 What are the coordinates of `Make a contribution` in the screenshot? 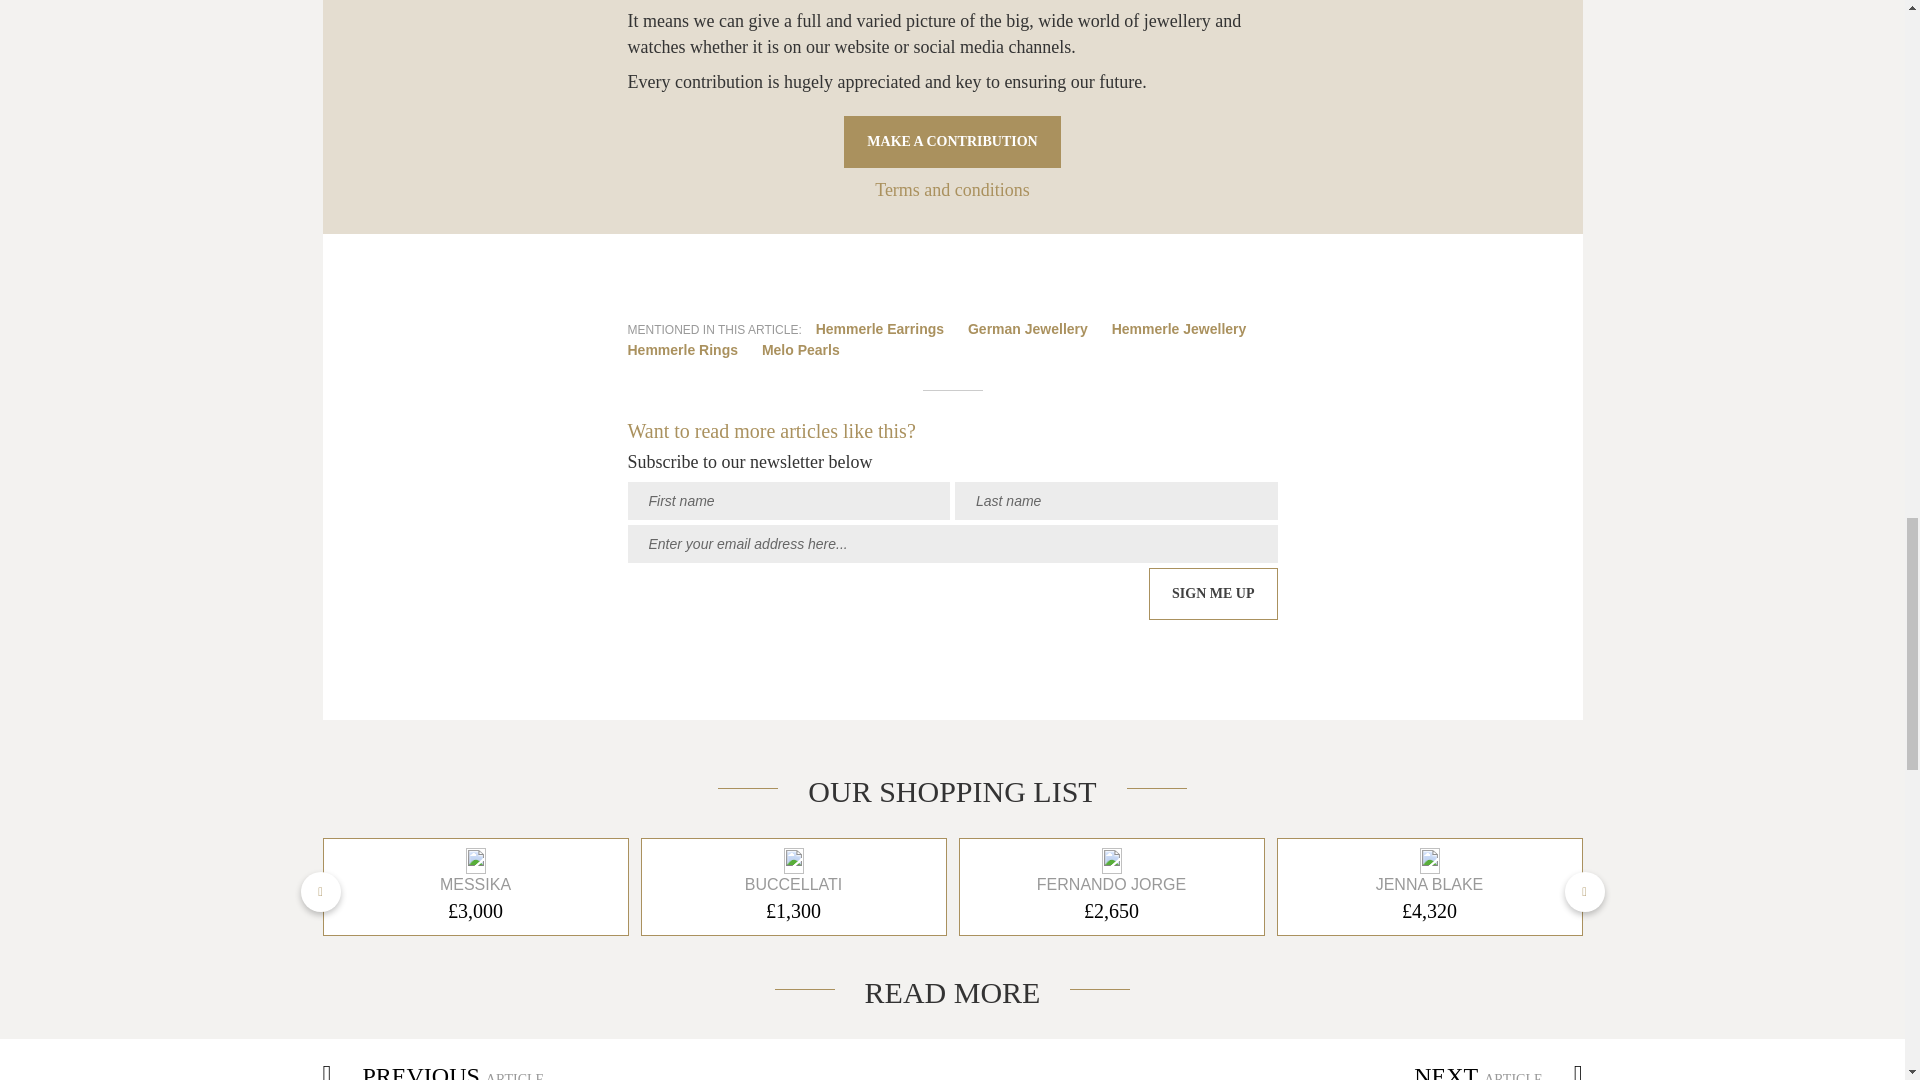 It's located at (952, 142).